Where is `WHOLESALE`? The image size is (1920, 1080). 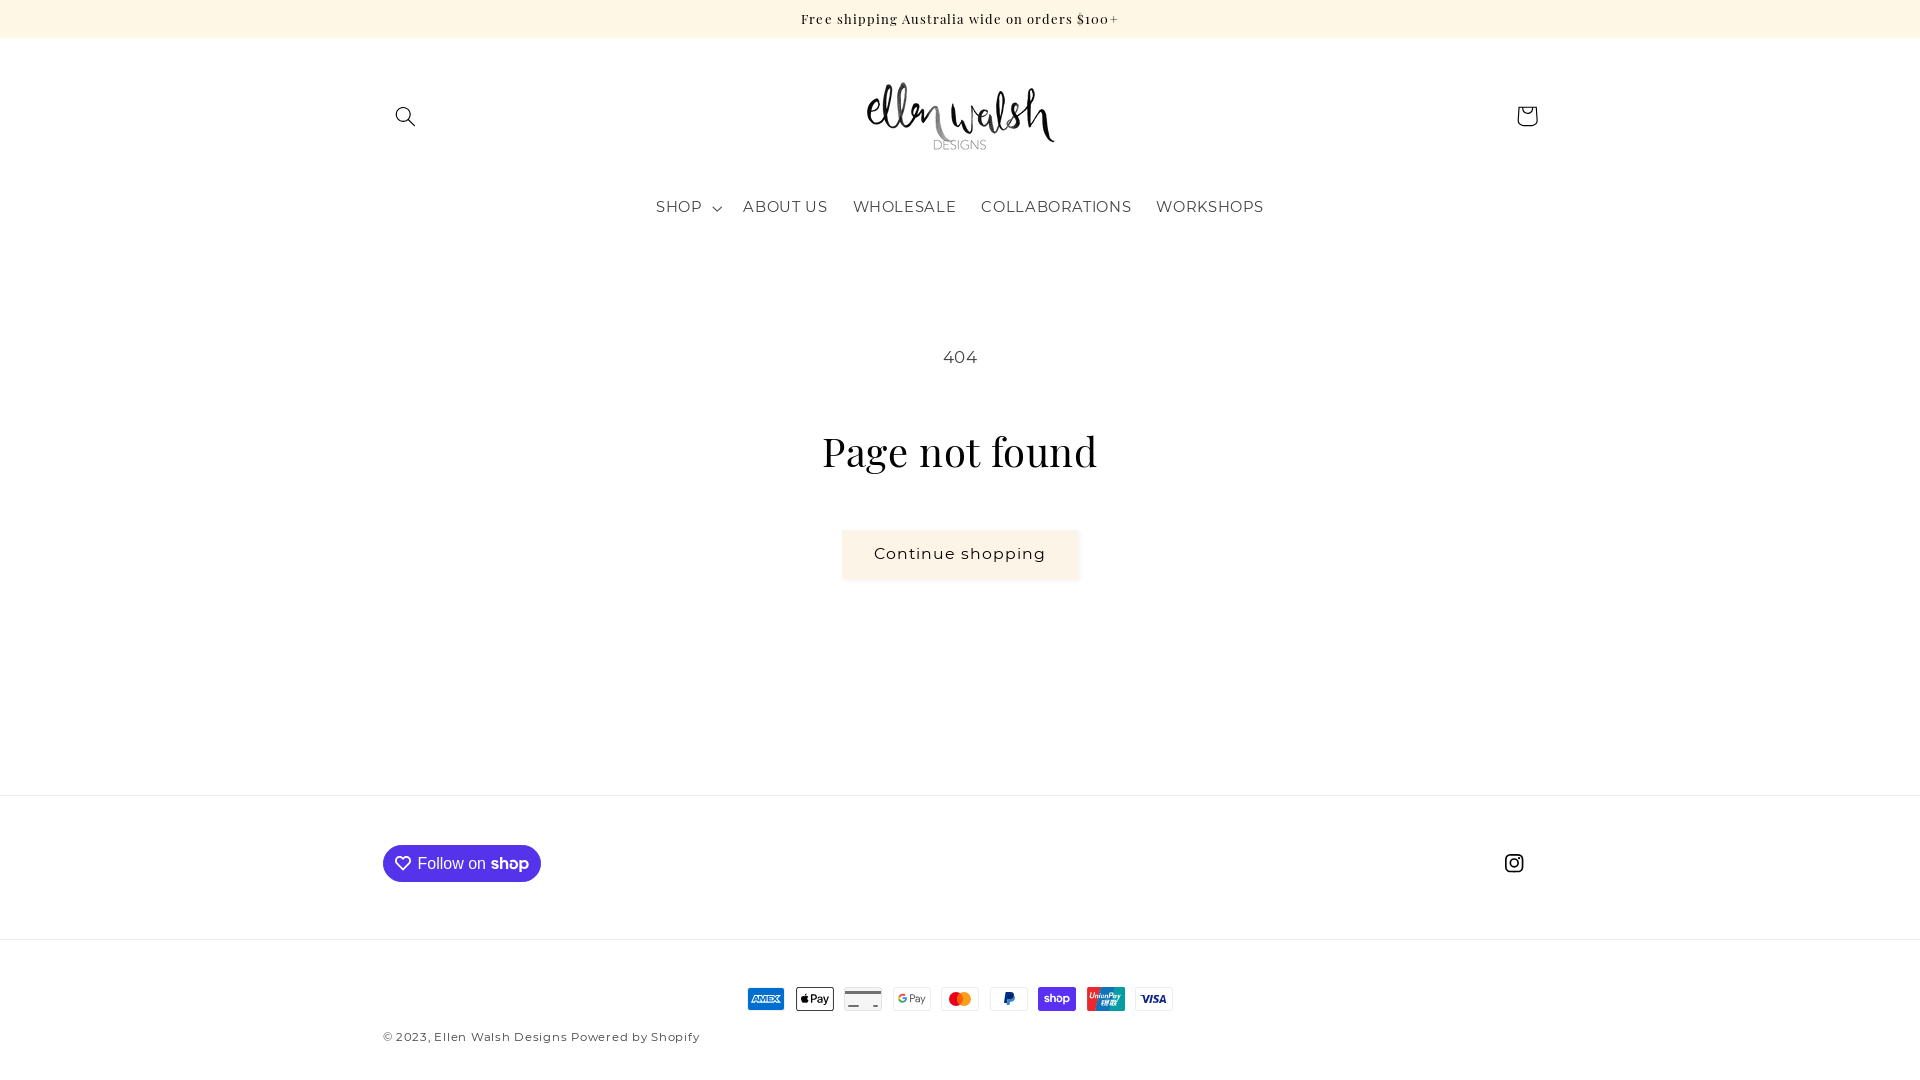 WHOLESALE is located at coordinates (904, 208).